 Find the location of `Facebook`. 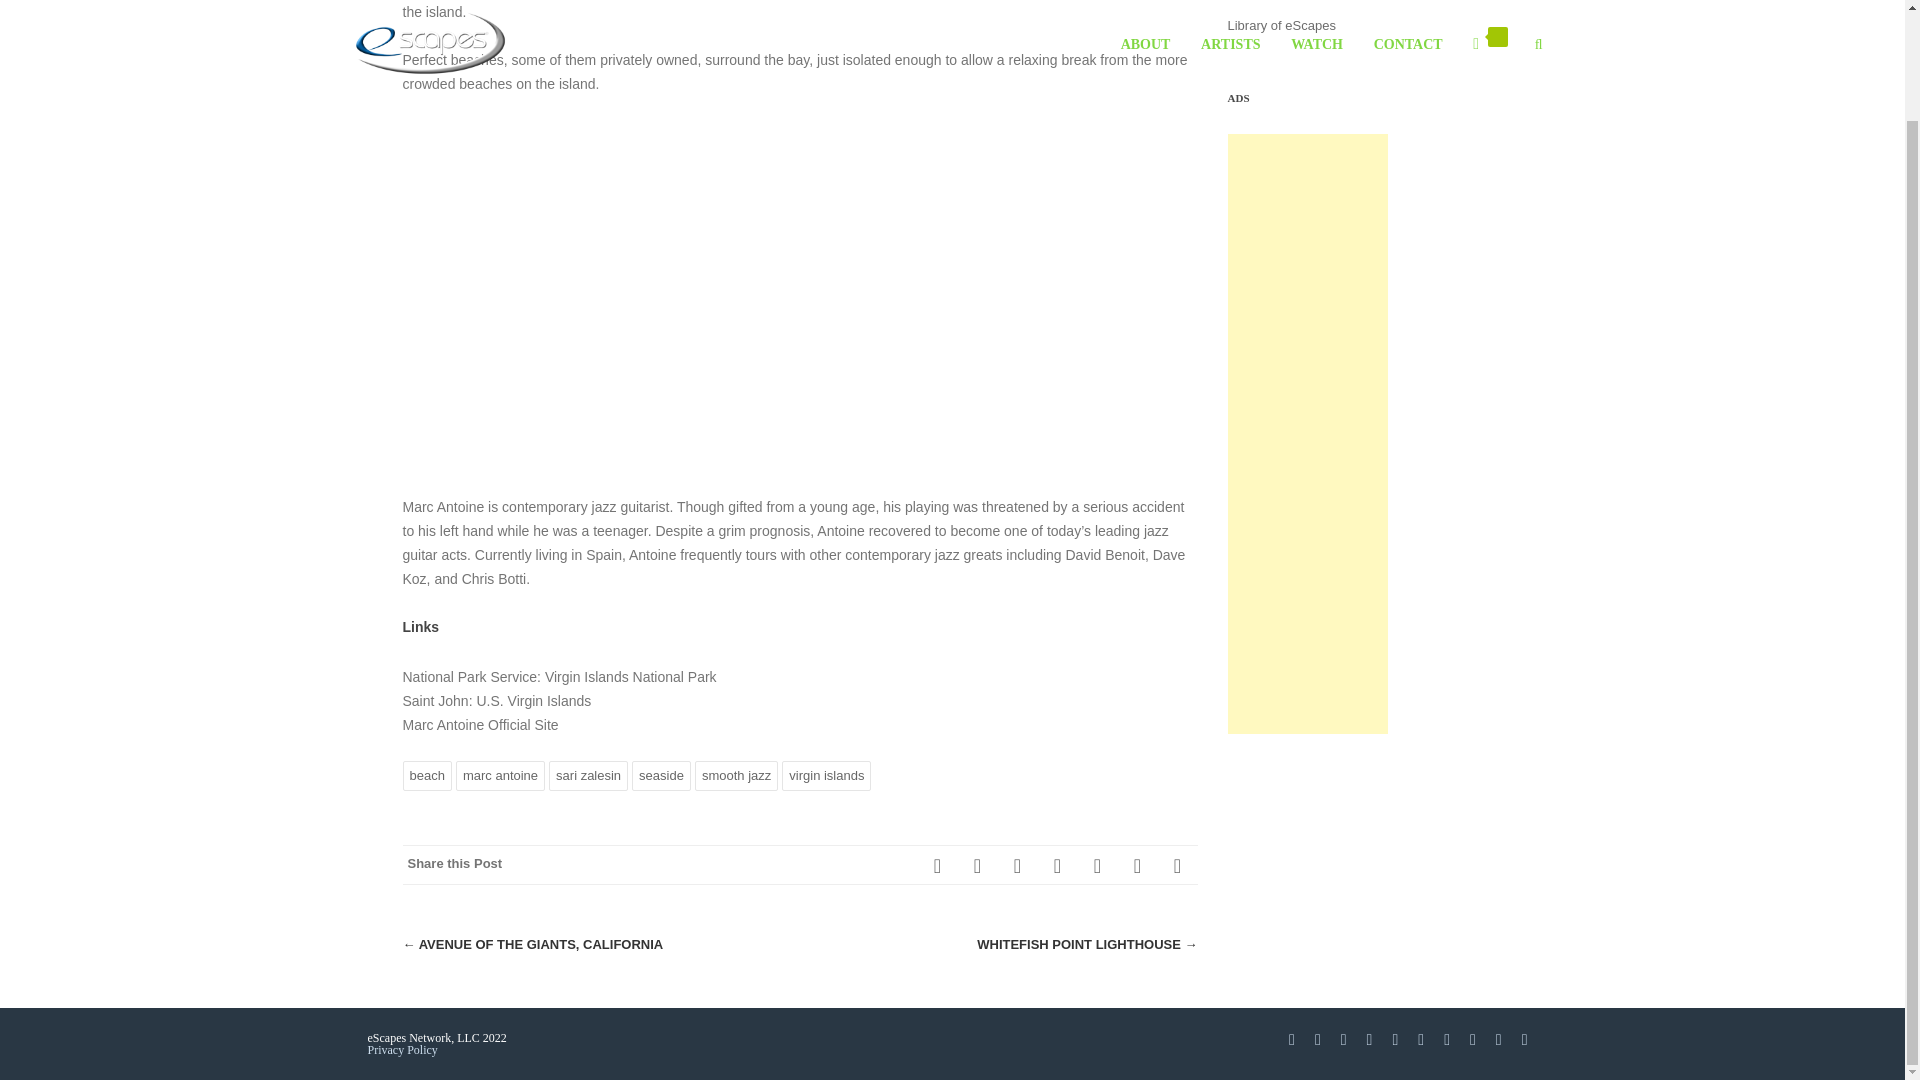

Facebook is located at coordinates (938, 864).